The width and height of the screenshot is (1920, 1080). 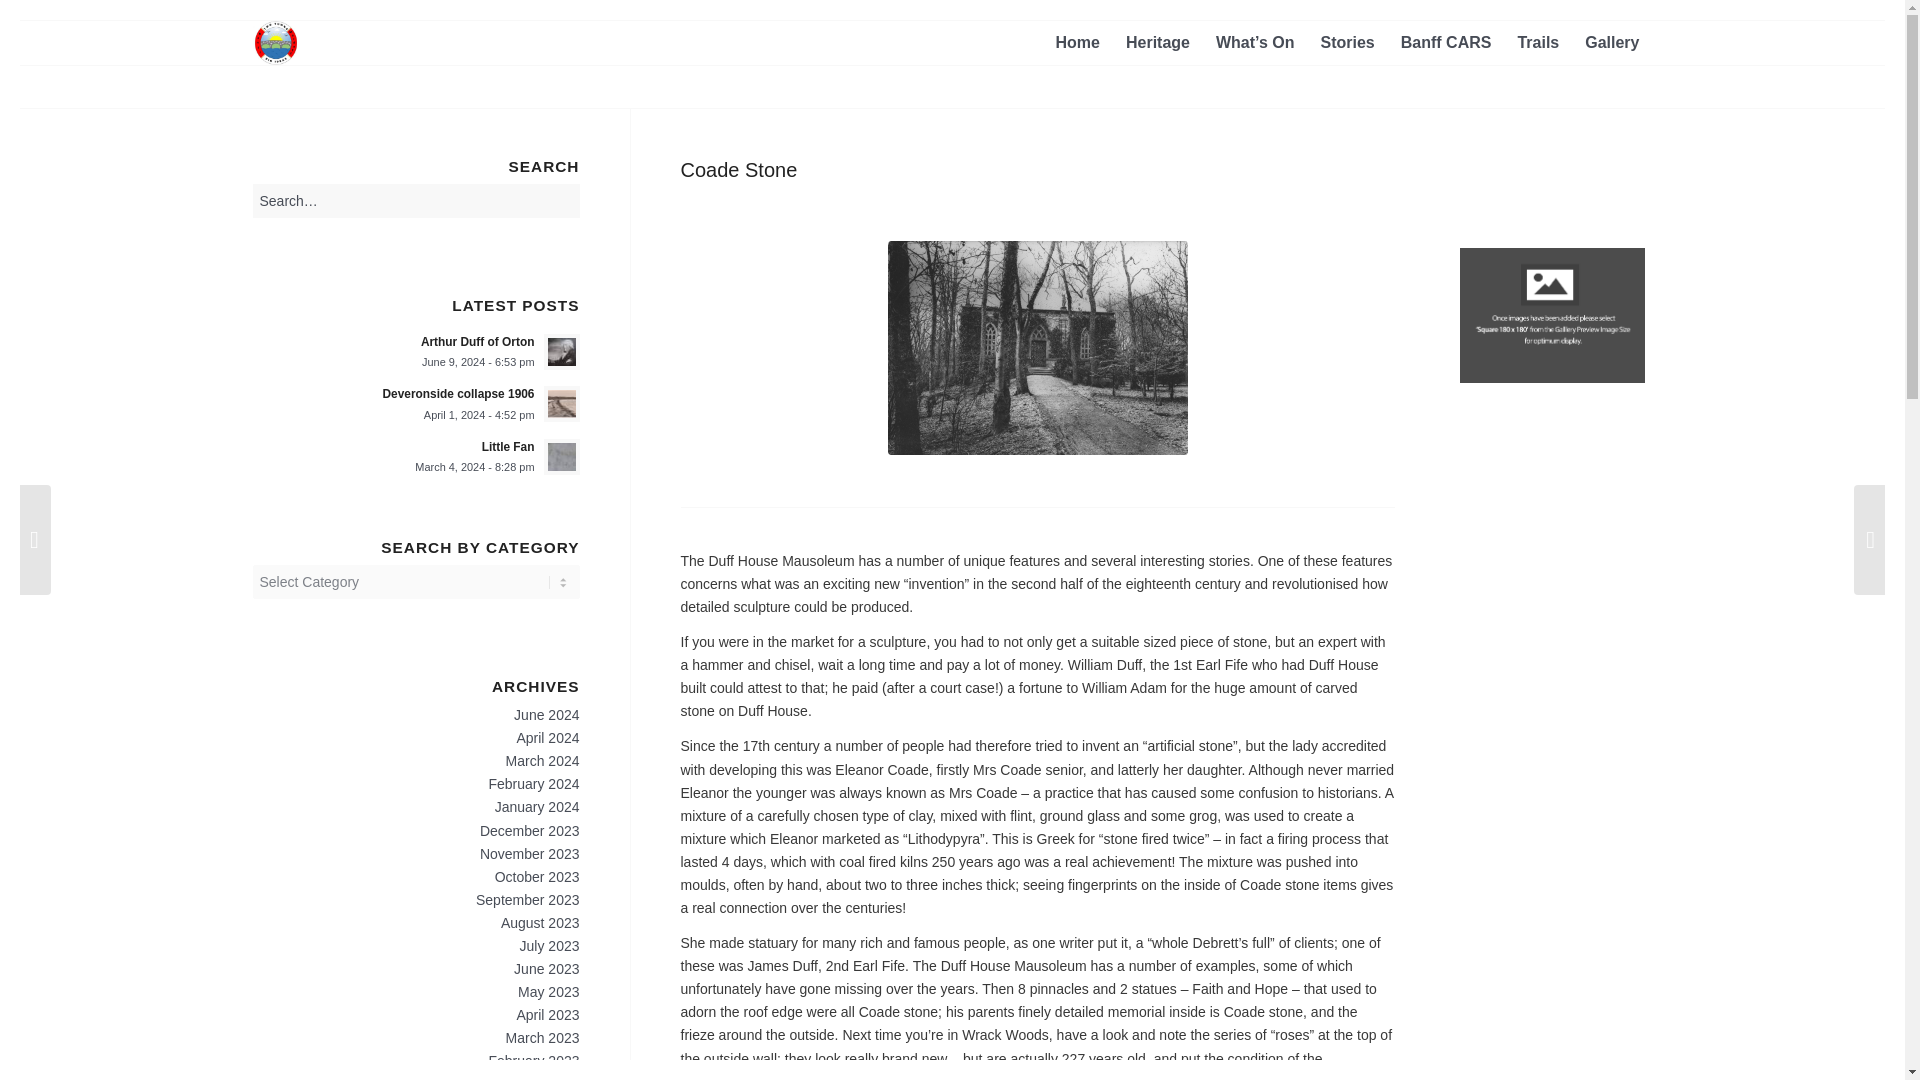 What do you see at coordinates (415, 350) in the screenshot?
I see `Trails` at bounding box center [415, 350].